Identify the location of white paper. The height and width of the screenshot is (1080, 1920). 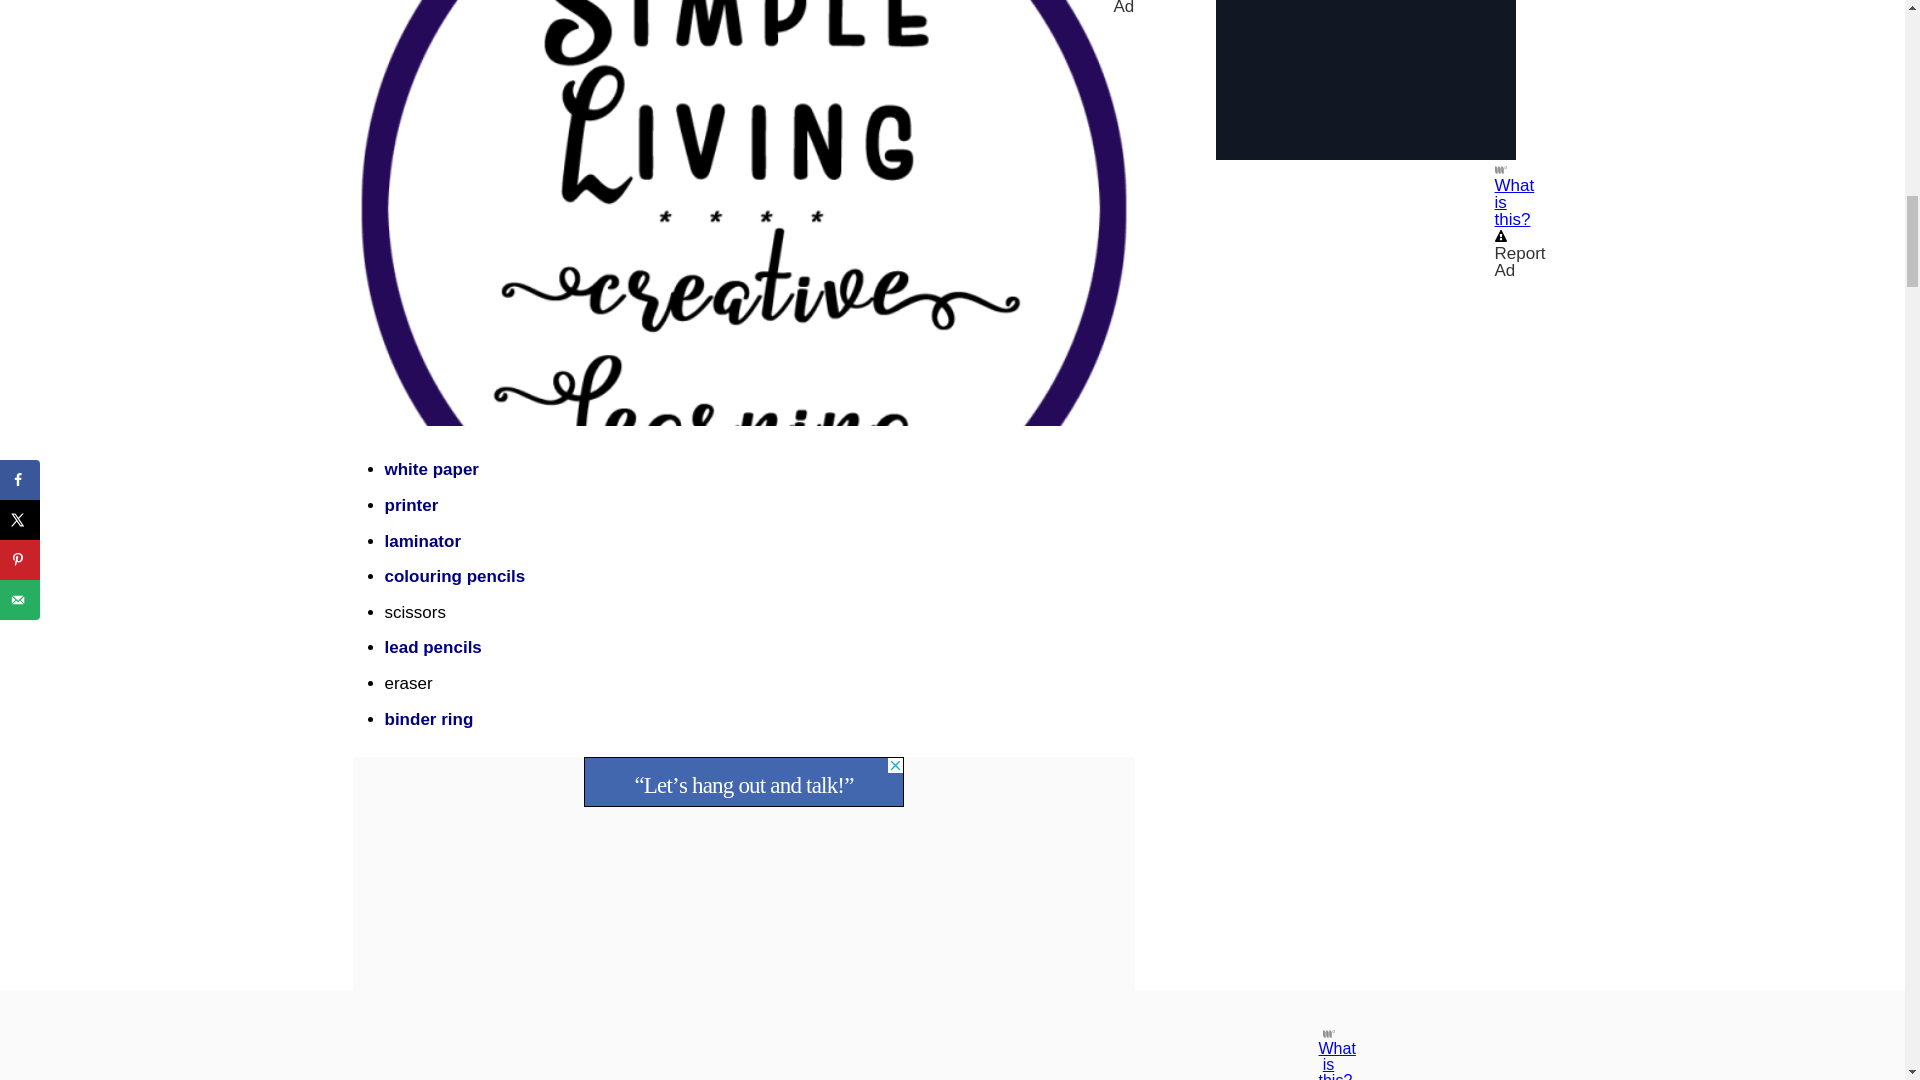
(431, 470).